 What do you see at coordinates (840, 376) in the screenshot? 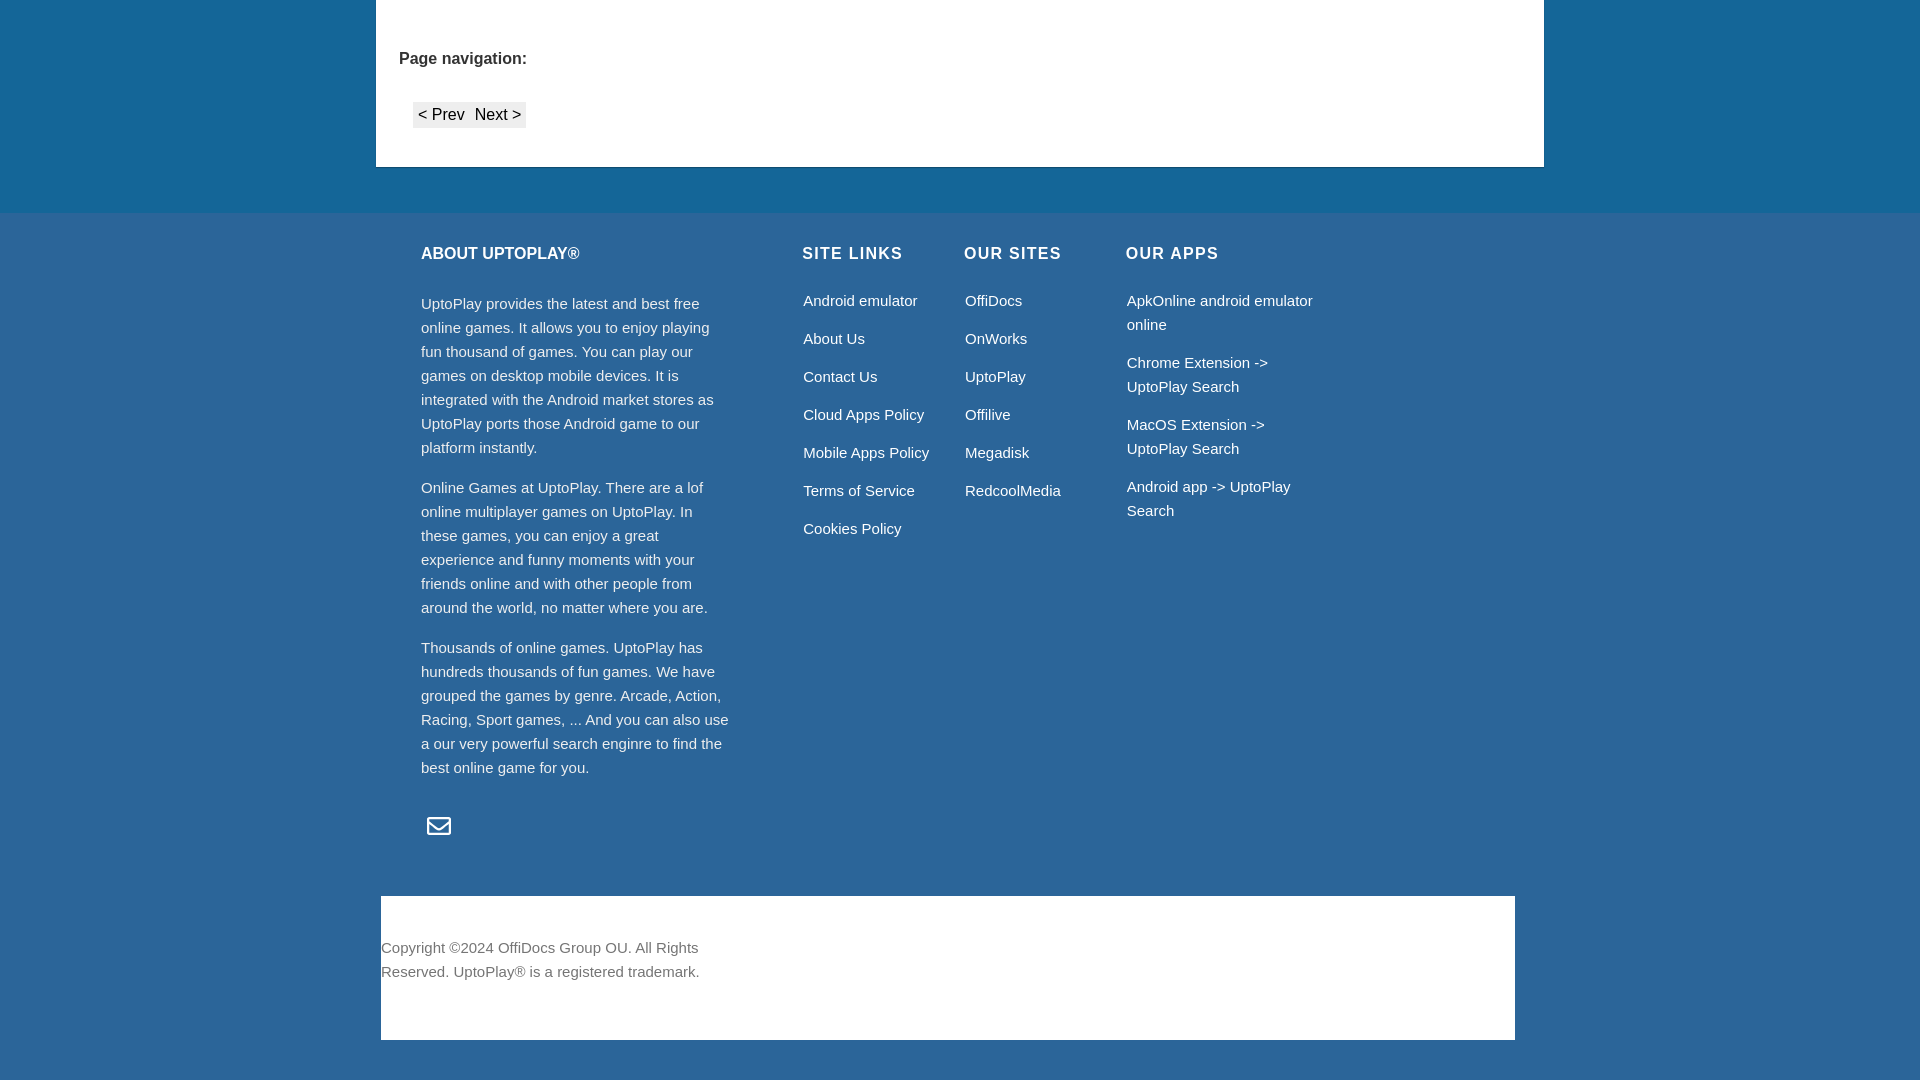
I see `Contact Us` at bounding box center [840, 376].